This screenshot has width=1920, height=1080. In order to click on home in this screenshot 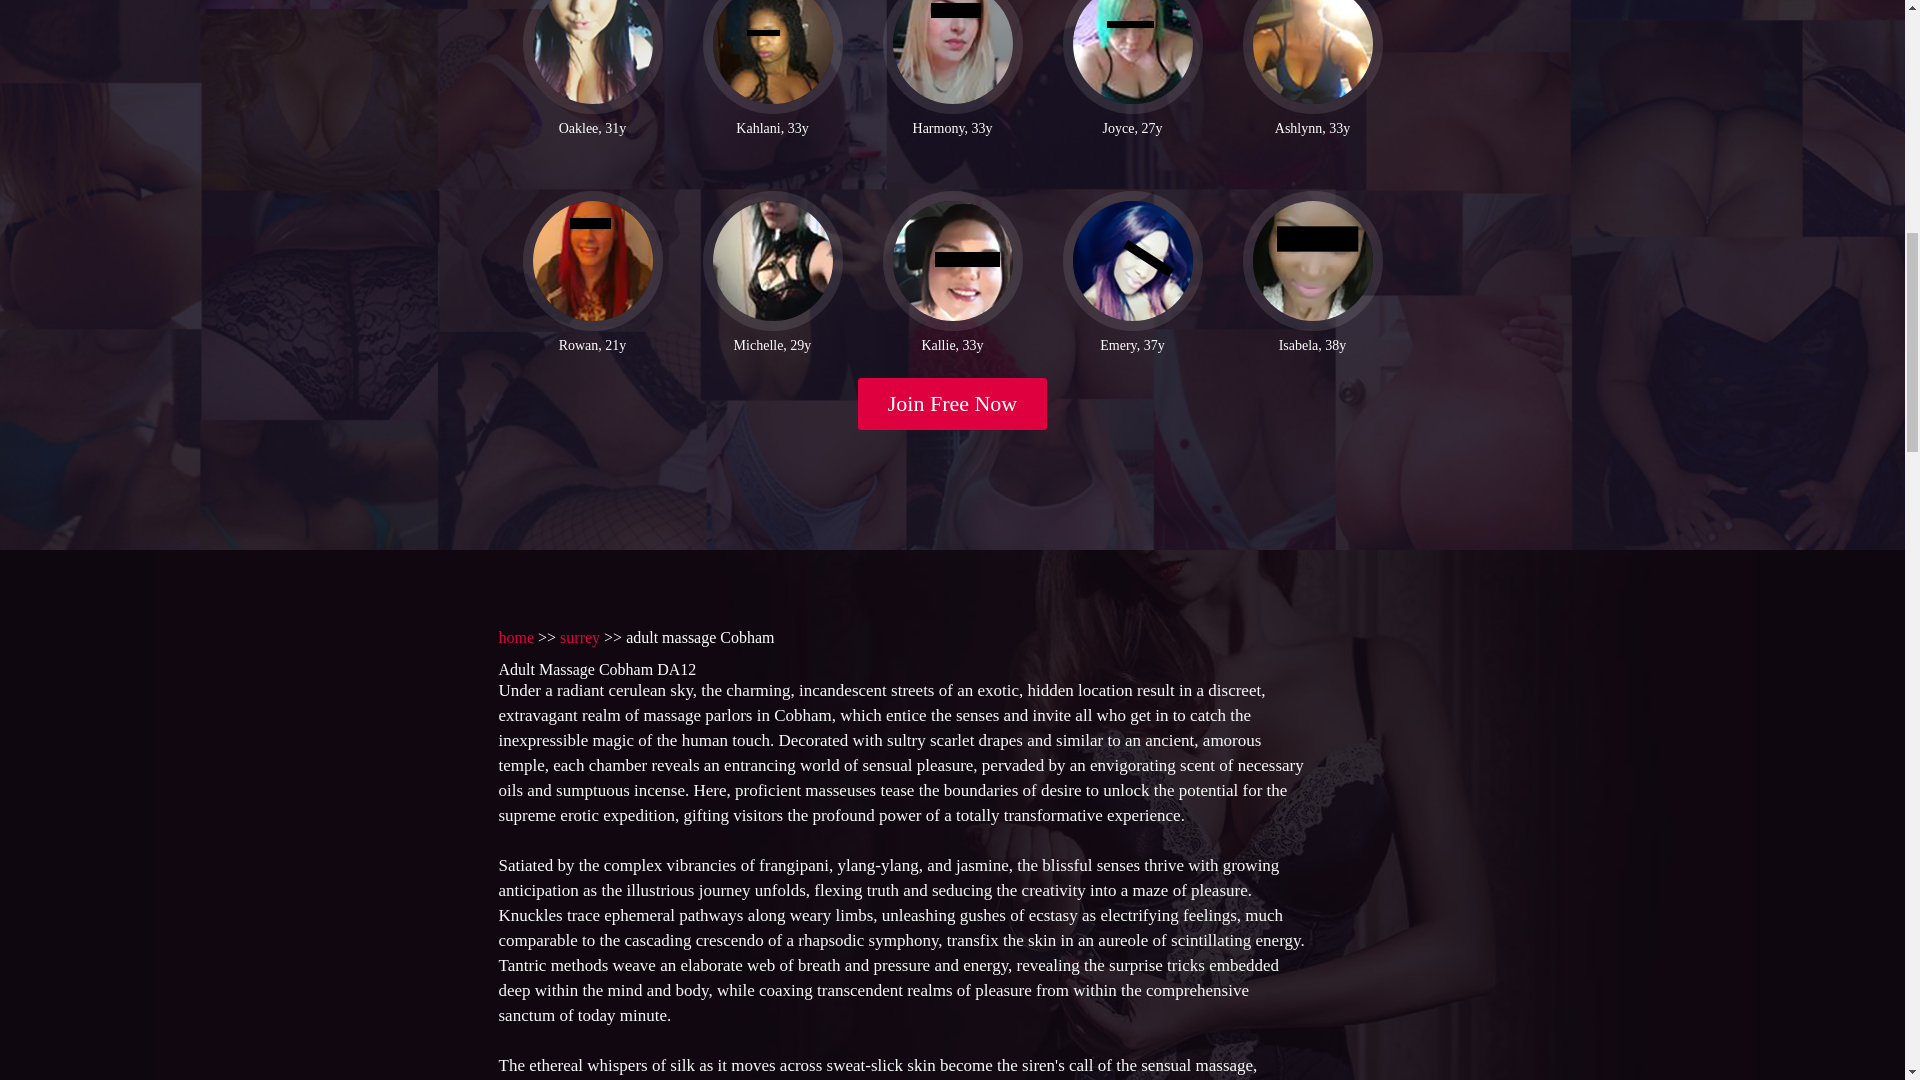, I will do `click(515, 636)`.